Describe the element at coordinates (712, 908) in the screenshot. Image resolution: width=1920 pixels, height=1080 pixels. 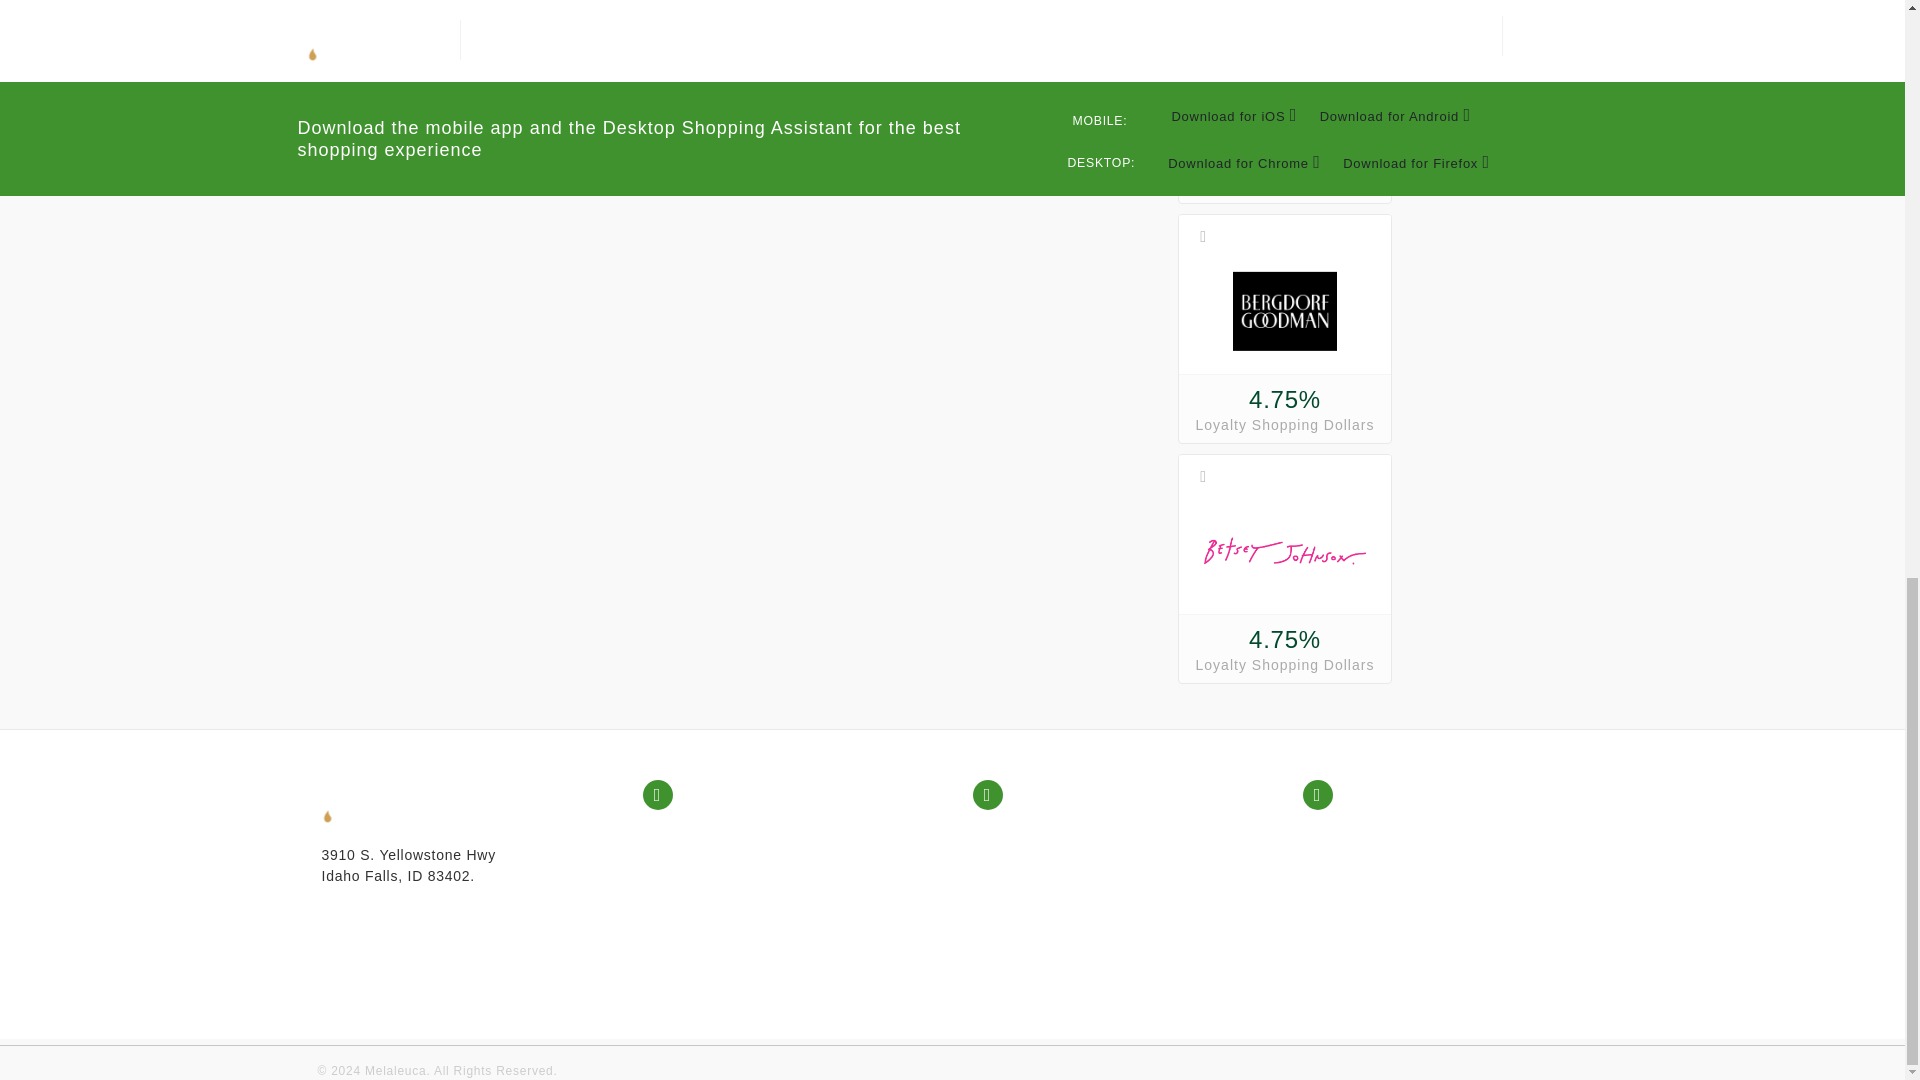
I see `Learn to Earn` at that location.